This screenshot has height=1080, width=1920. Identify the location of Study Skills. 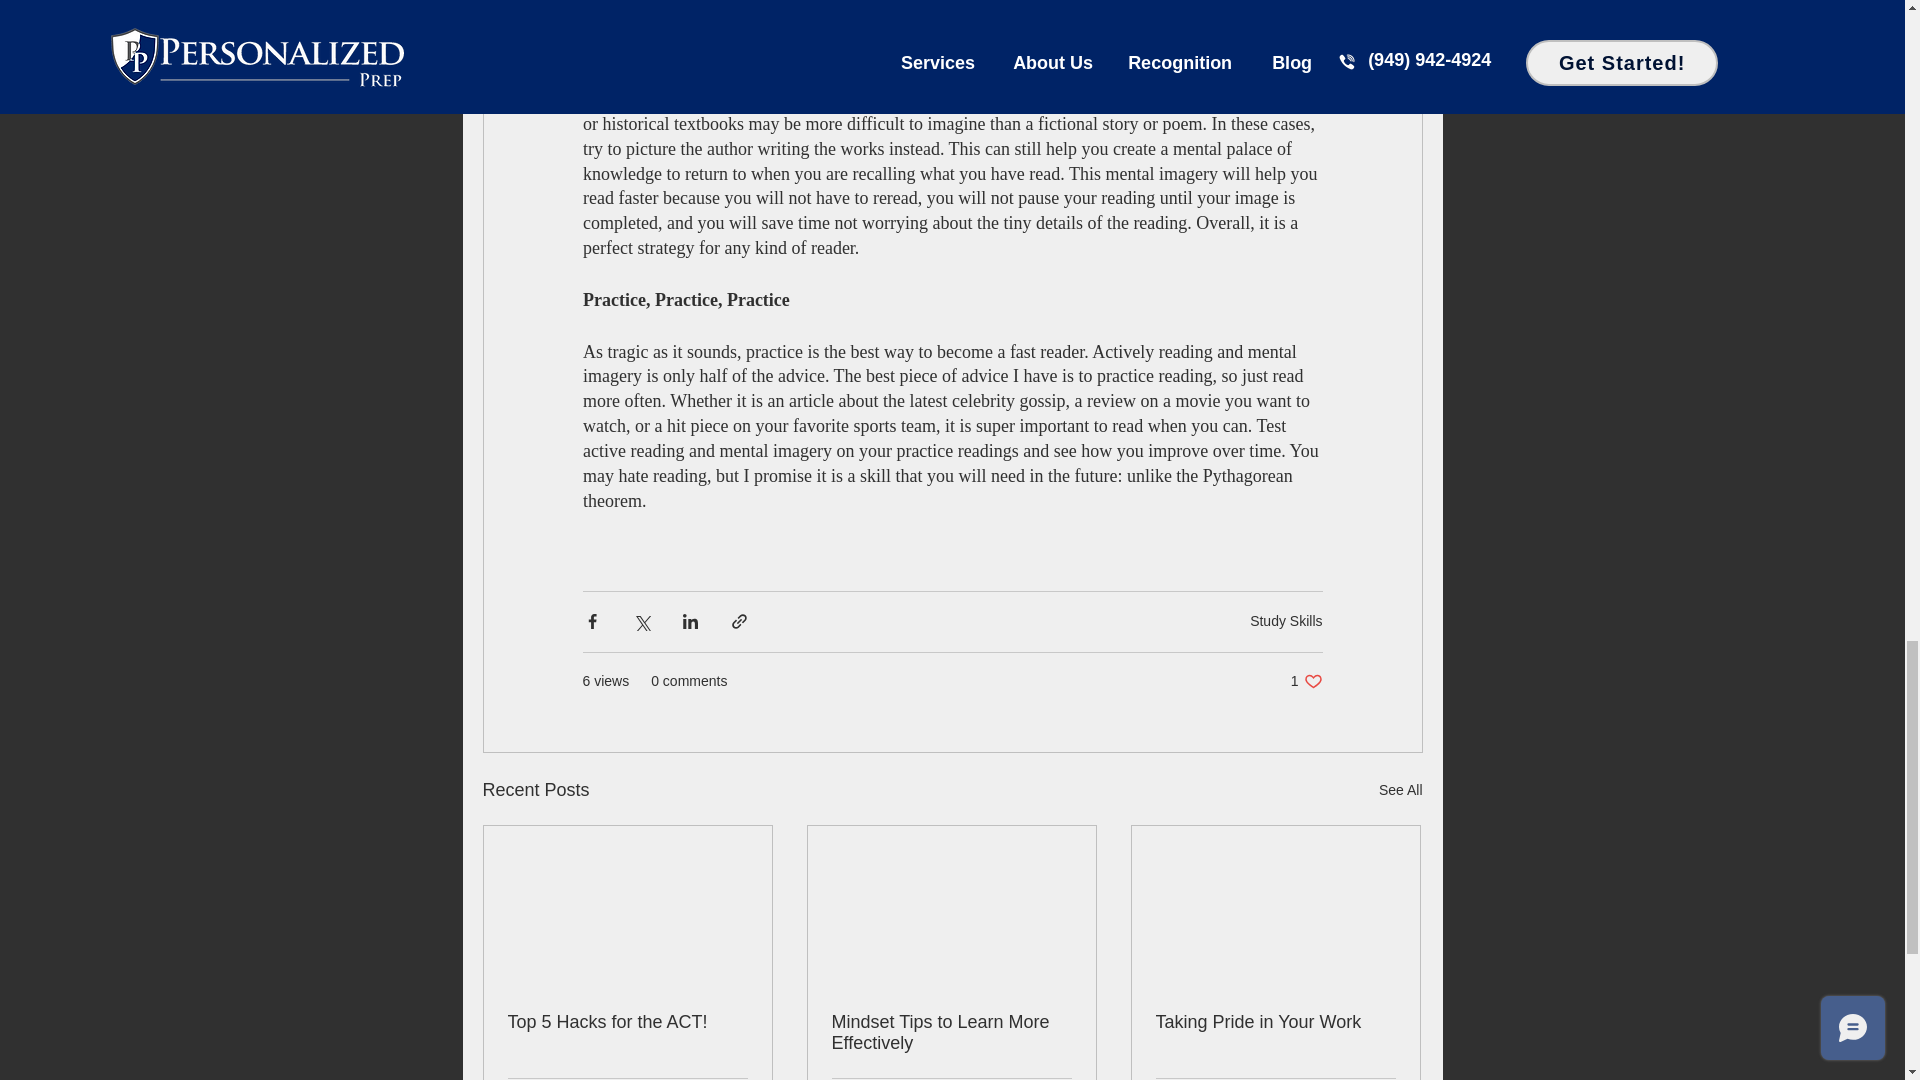
(1286, 620).